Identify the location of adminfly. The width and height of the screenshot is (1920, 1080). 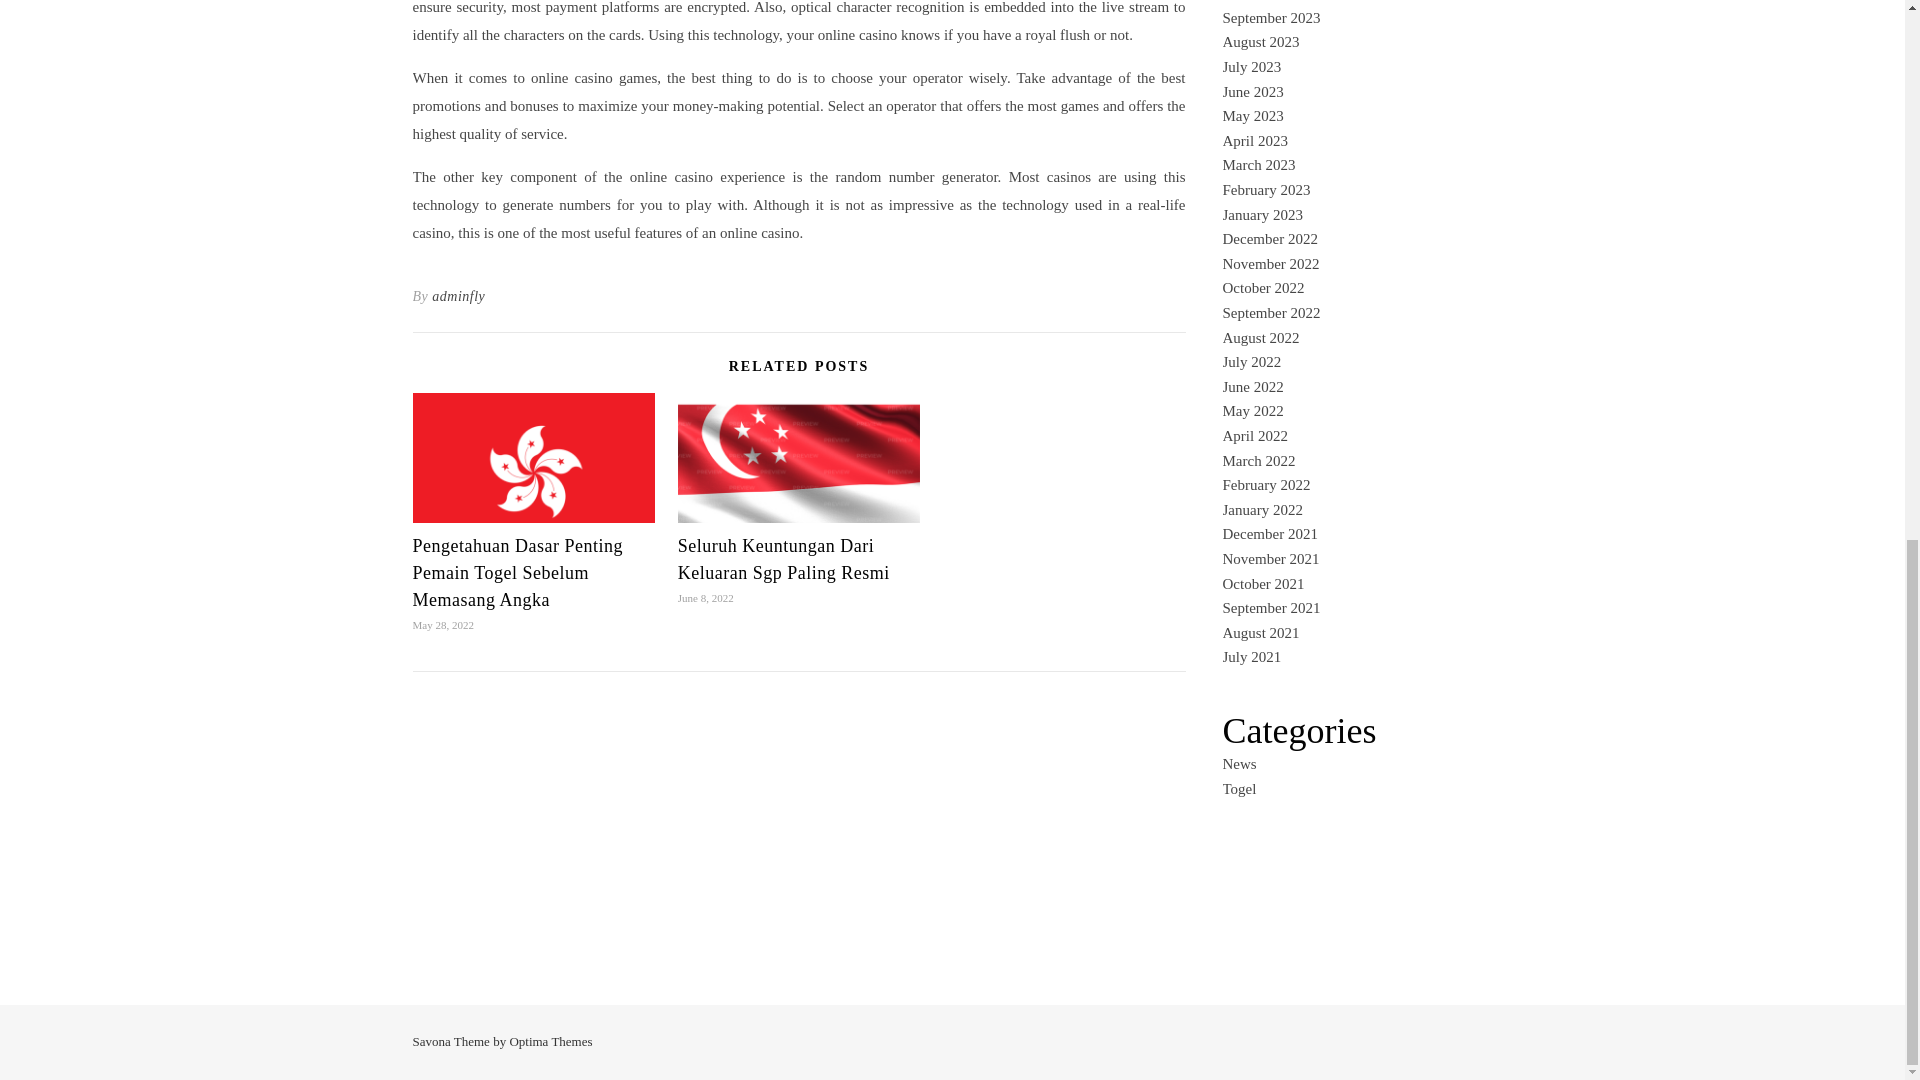
(458, 296).